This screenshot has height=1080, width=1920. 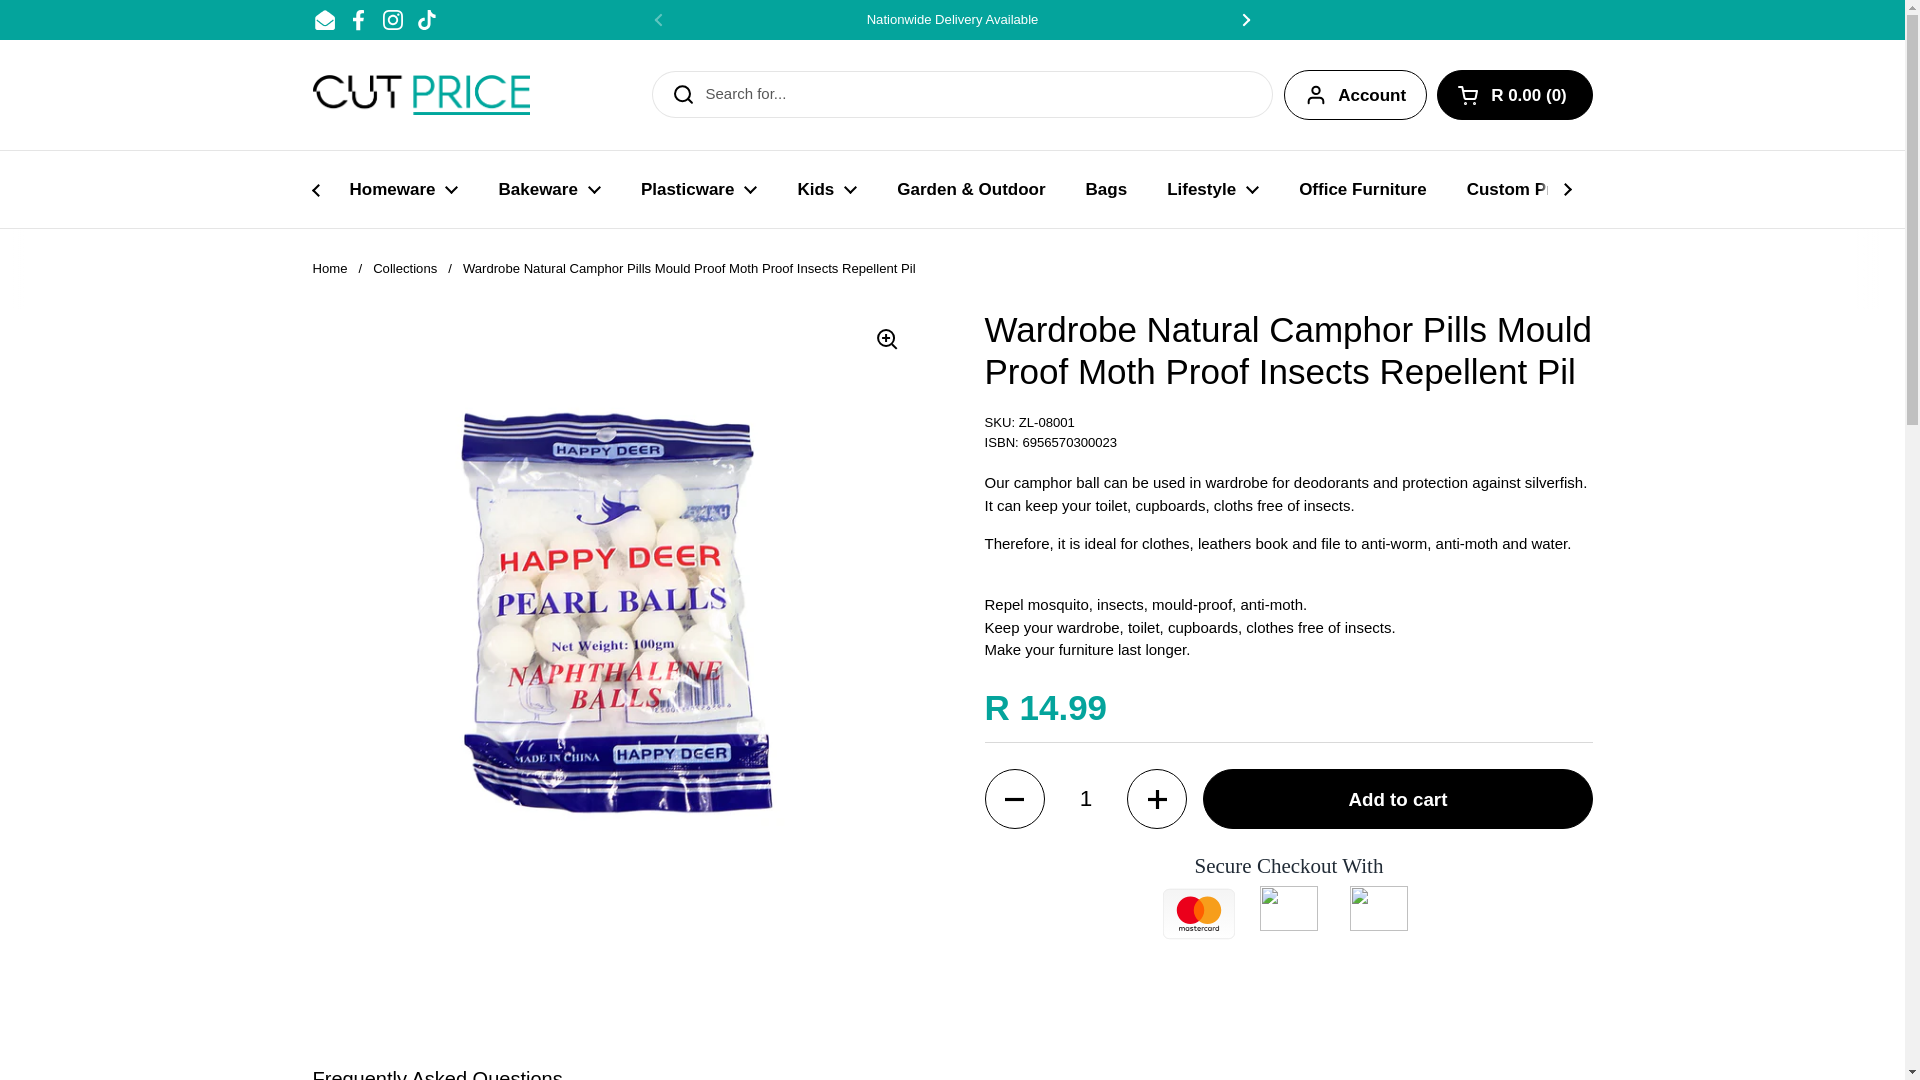 What do you see at coordinates (549, 189) in the screenshot?
I see `Bakeware` at bounding box center [549, 189].